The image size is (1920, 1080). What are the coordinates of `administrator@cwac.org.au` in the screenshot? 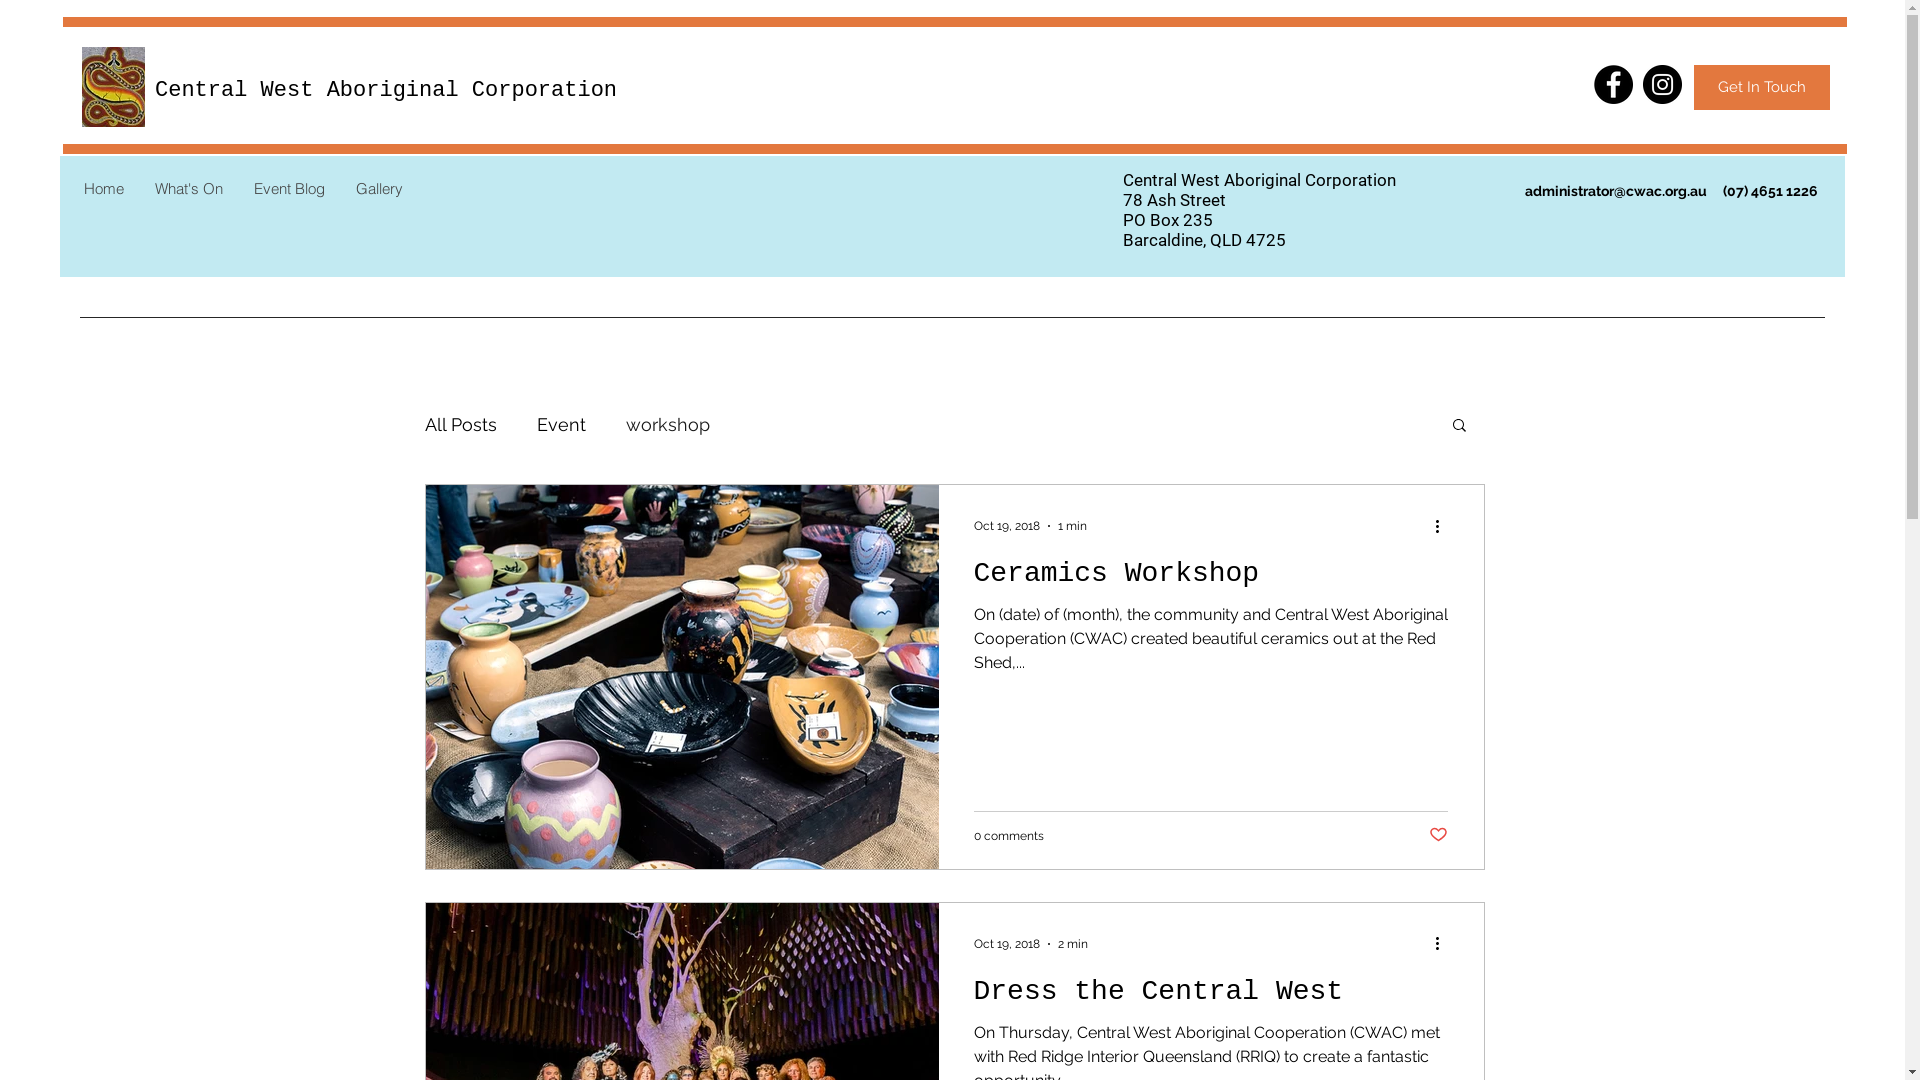 It's located at (1616, 191).